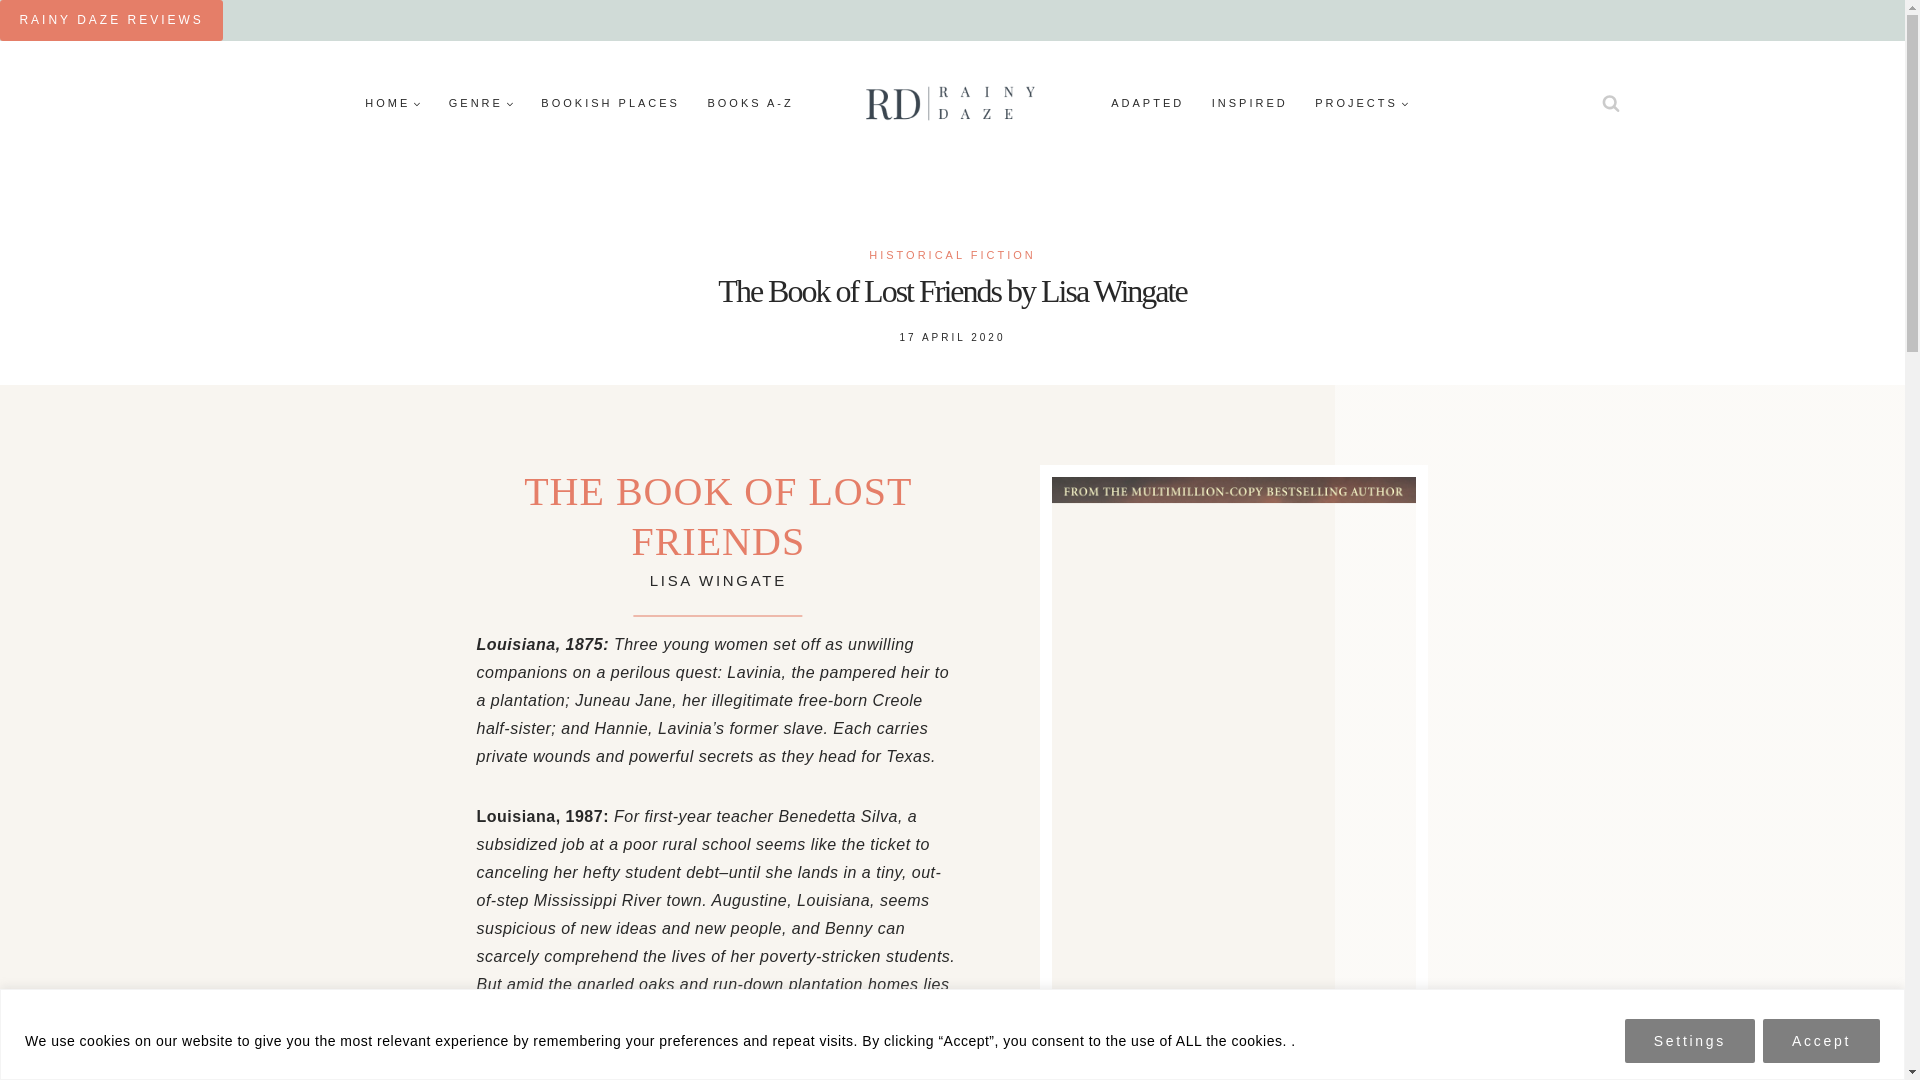 The width and height of the screenshot is (1920, 1080). Describe the element at coordinates (610, 102) in the screenshot. I see `BOOKISH PLACES` at that location.